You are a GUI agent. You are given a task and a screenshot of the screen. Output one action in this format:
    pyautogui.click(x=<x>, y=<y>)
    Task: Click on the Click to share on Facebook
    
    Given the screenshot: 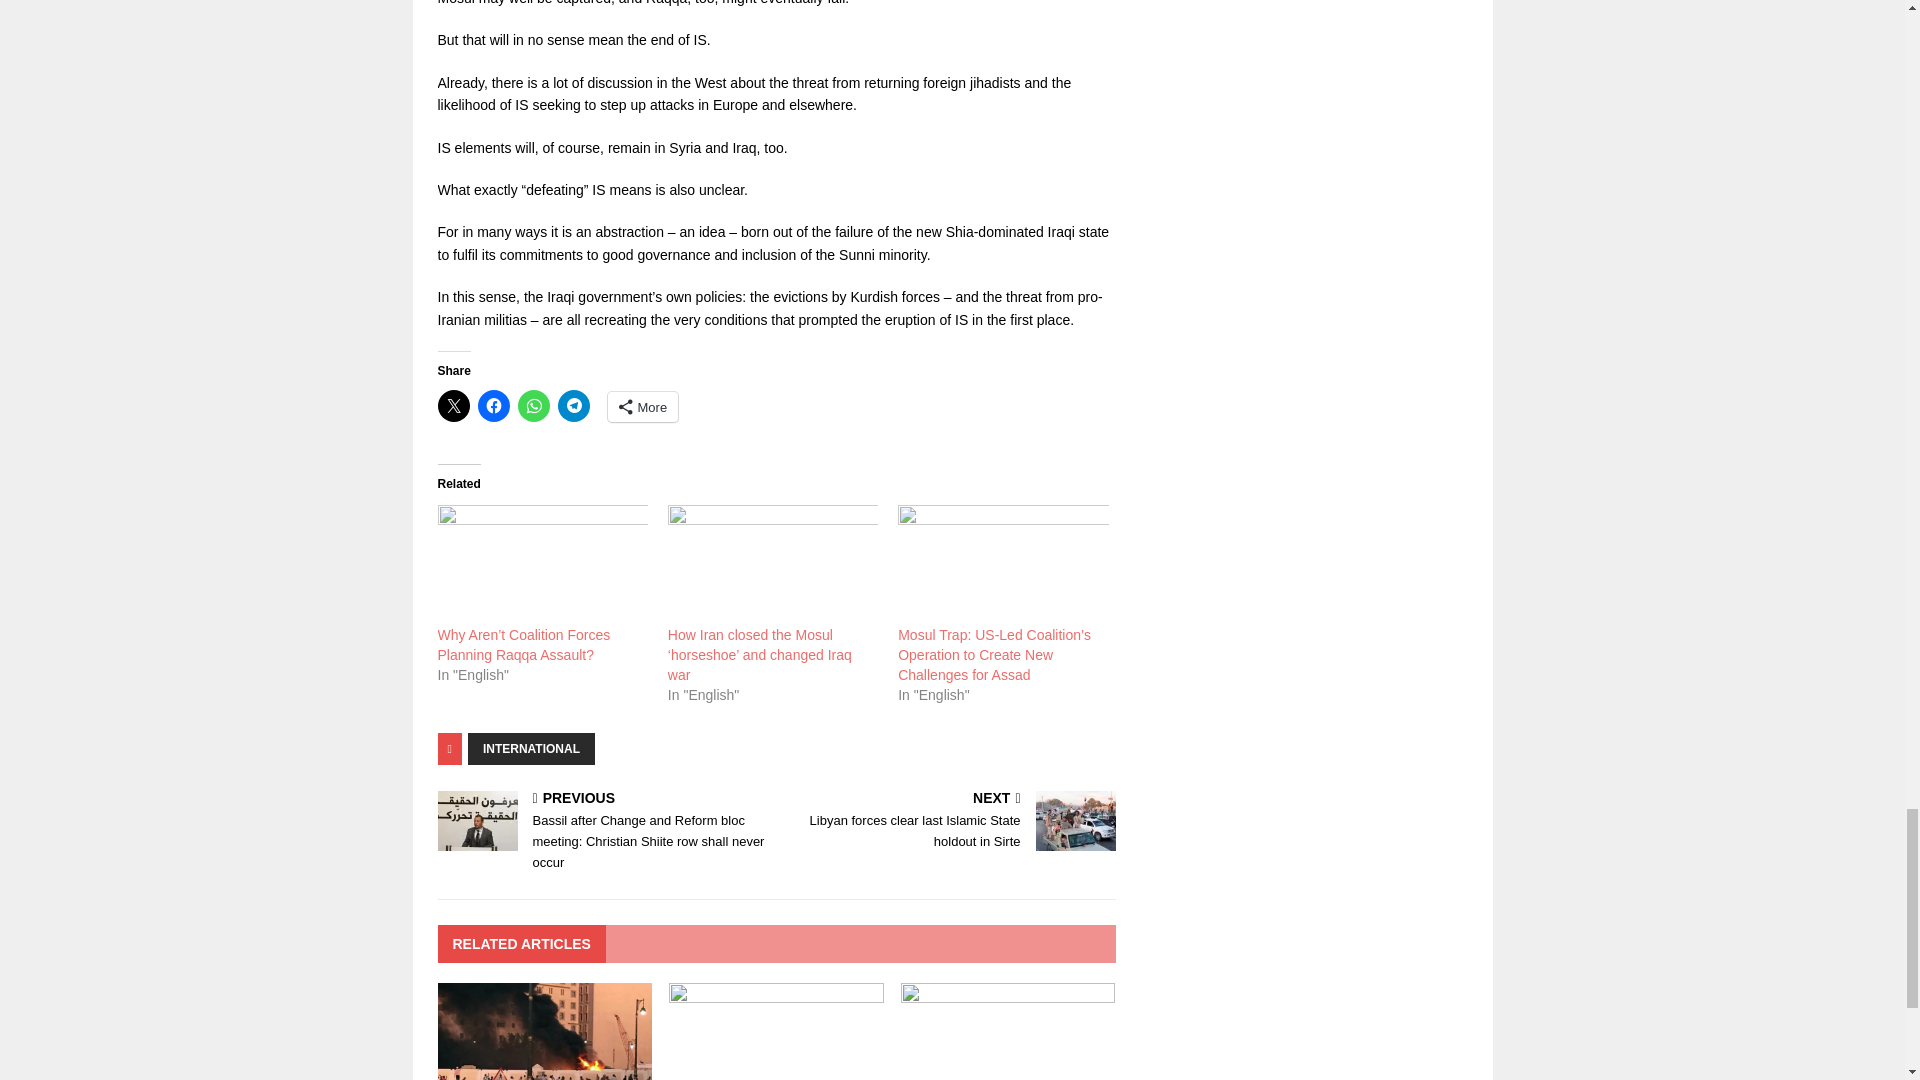 What is the action you would take?
    pyautogui.click(x=494, y=406)
    